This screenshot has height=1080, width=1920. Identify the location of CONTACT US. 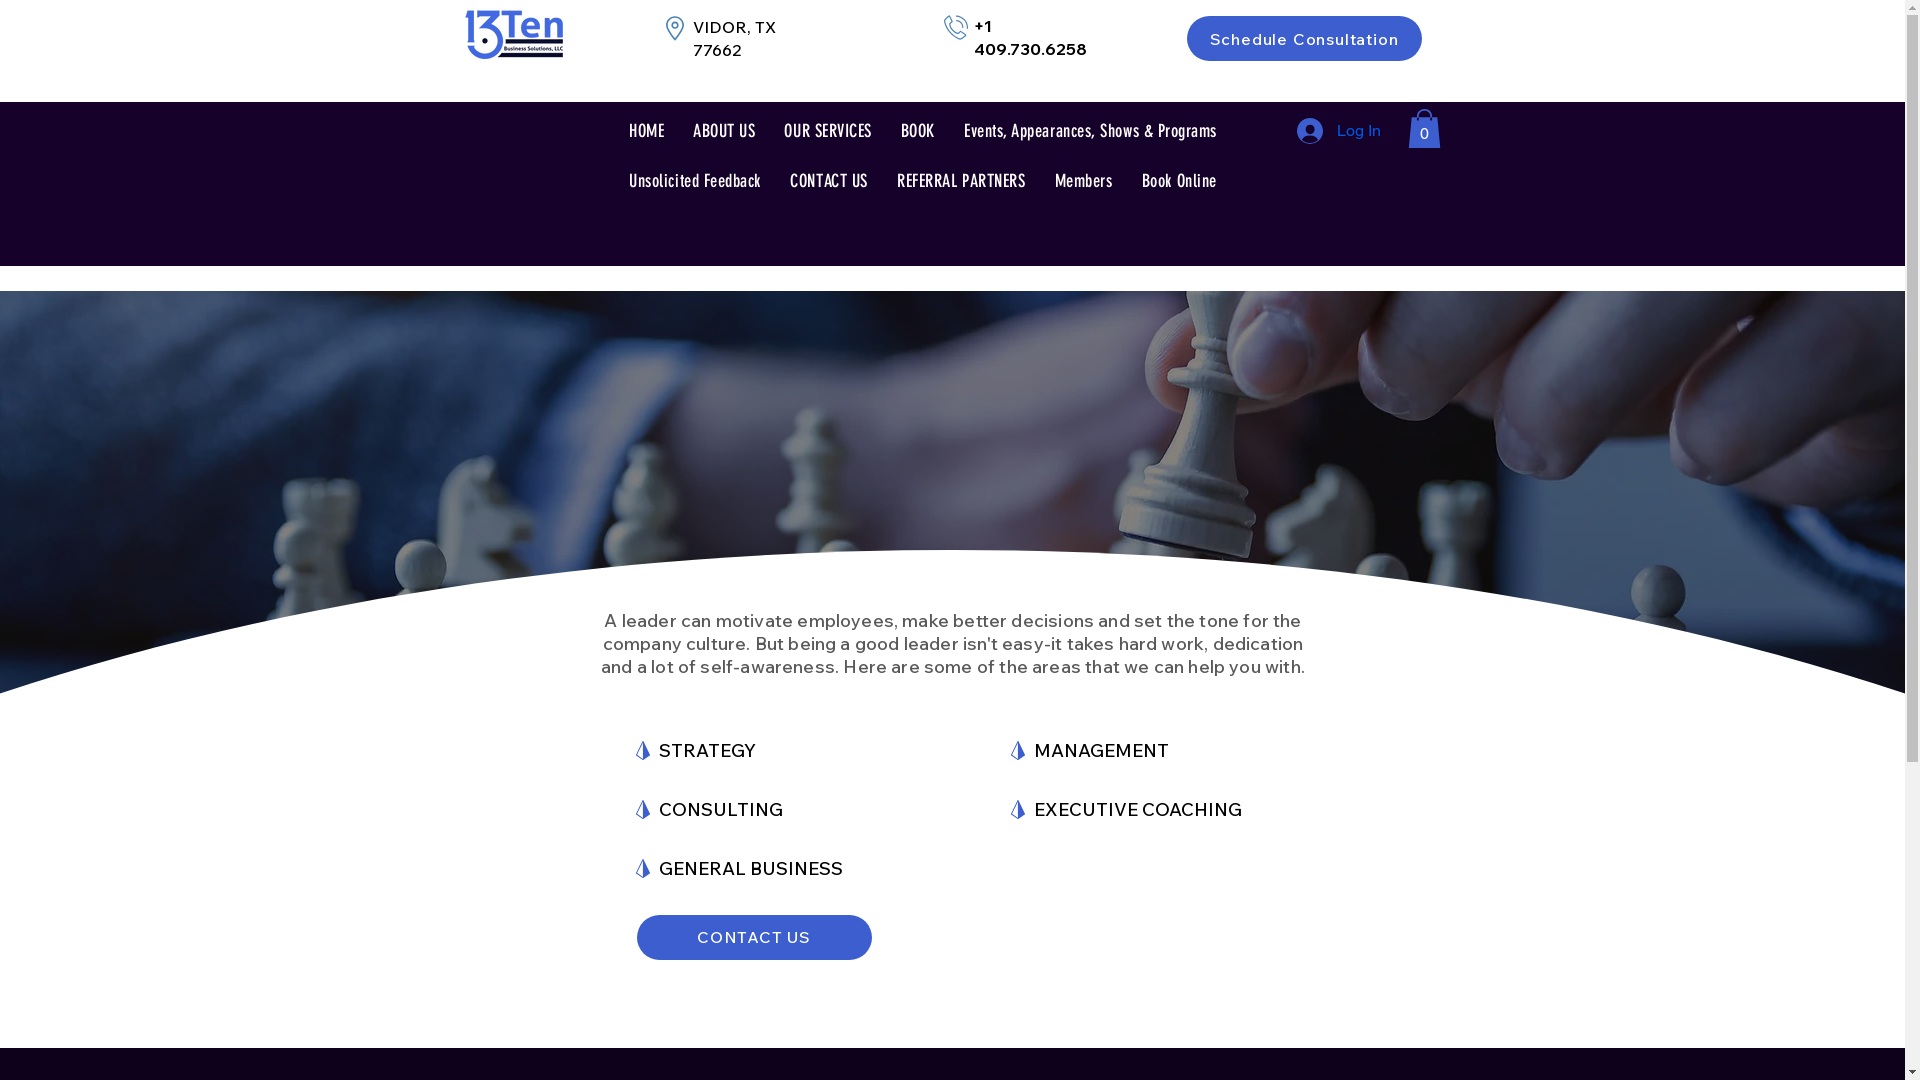
(754, 938).